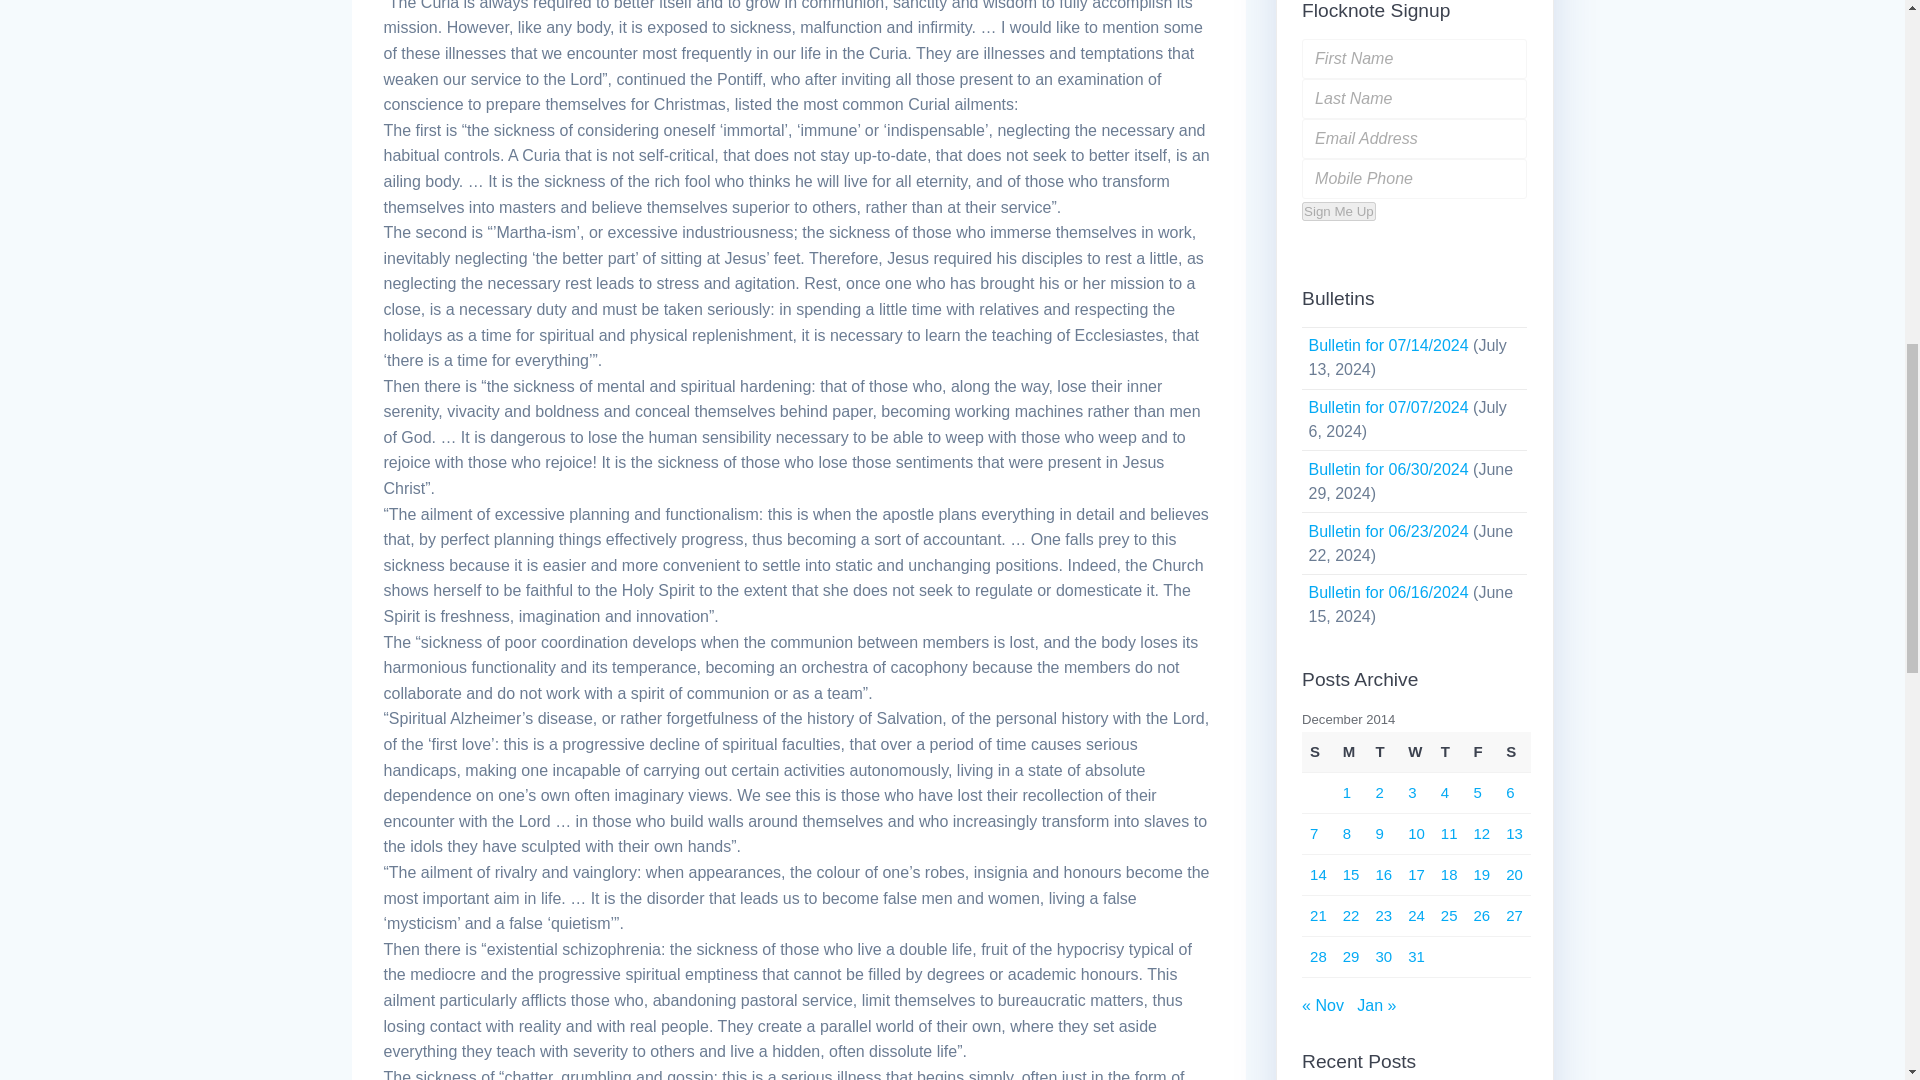 The width and height of the screenshot is (1920, 1080). Describe the element at coordinates (1445, 792) in the screenshot. I see `4` at that location.